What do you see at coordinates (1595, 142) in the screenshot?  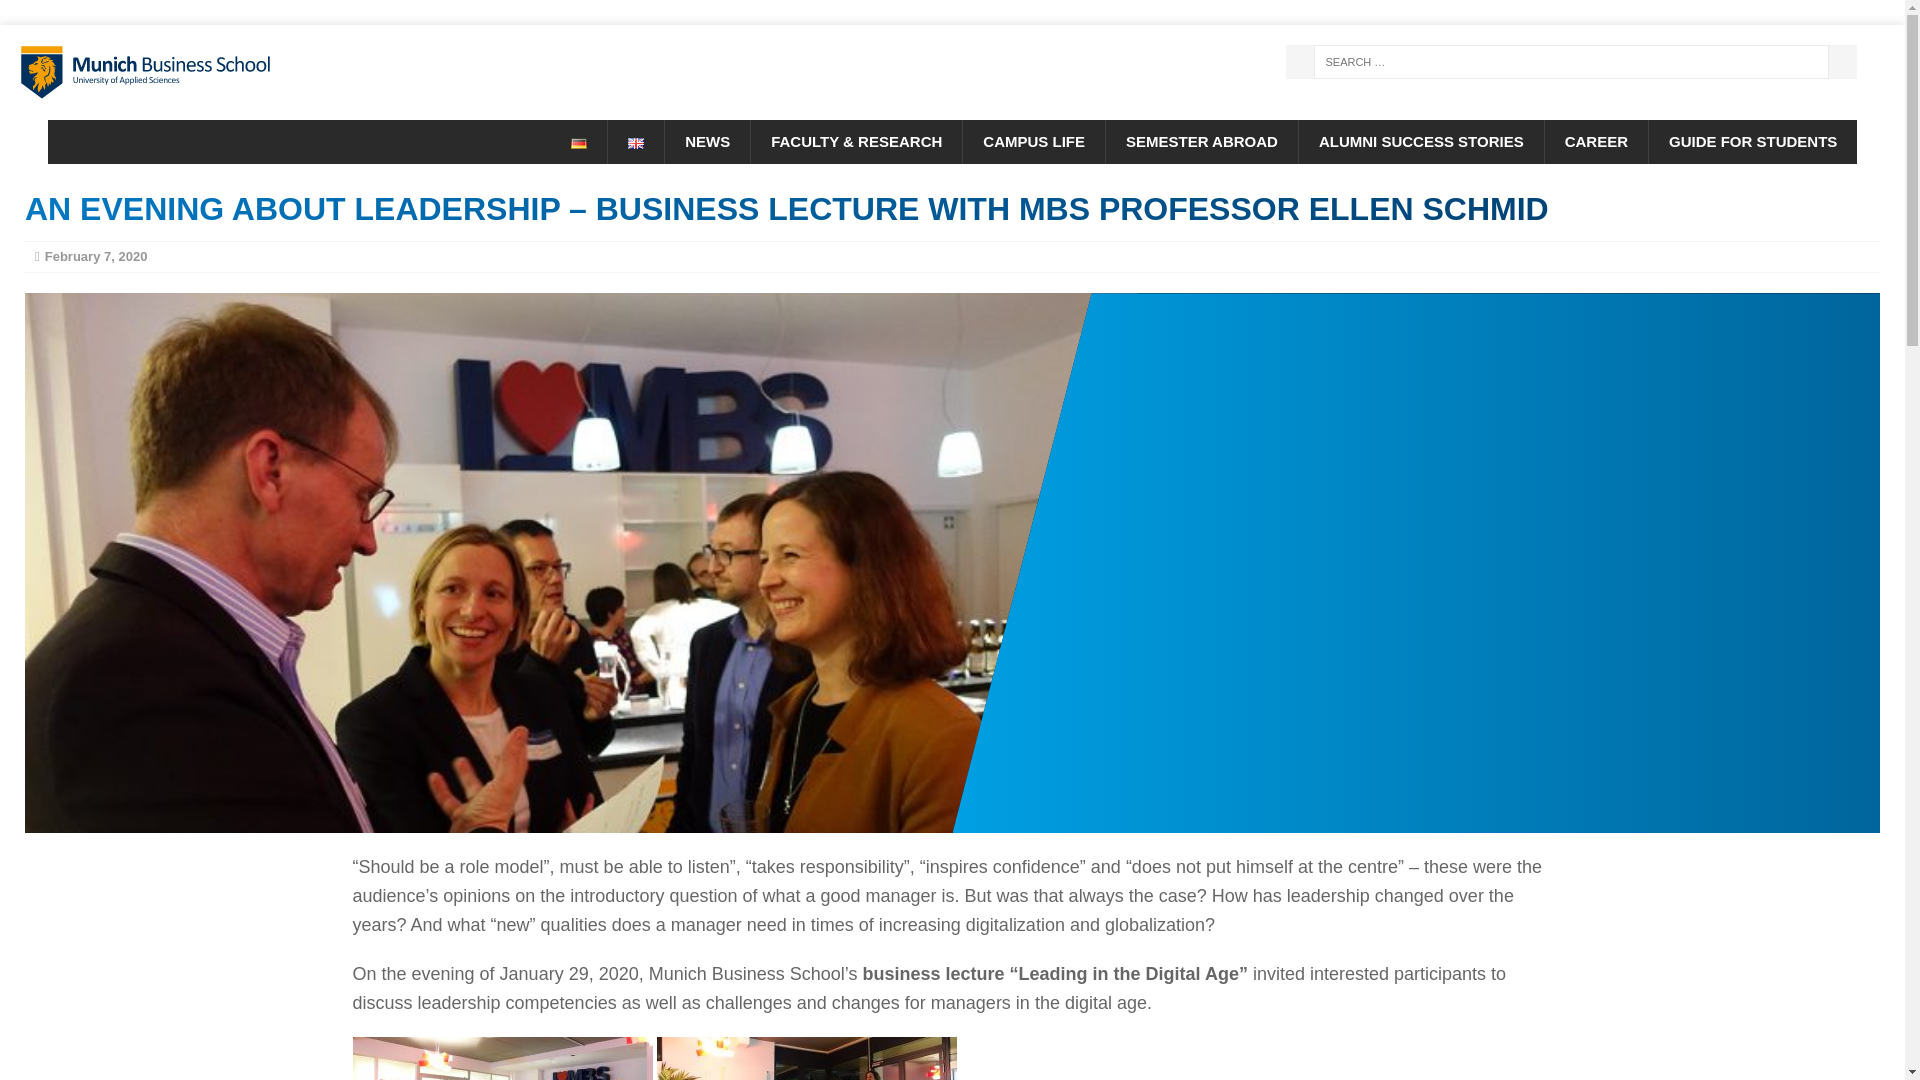 I see `CAREER` at bounding box center [1595, 142].